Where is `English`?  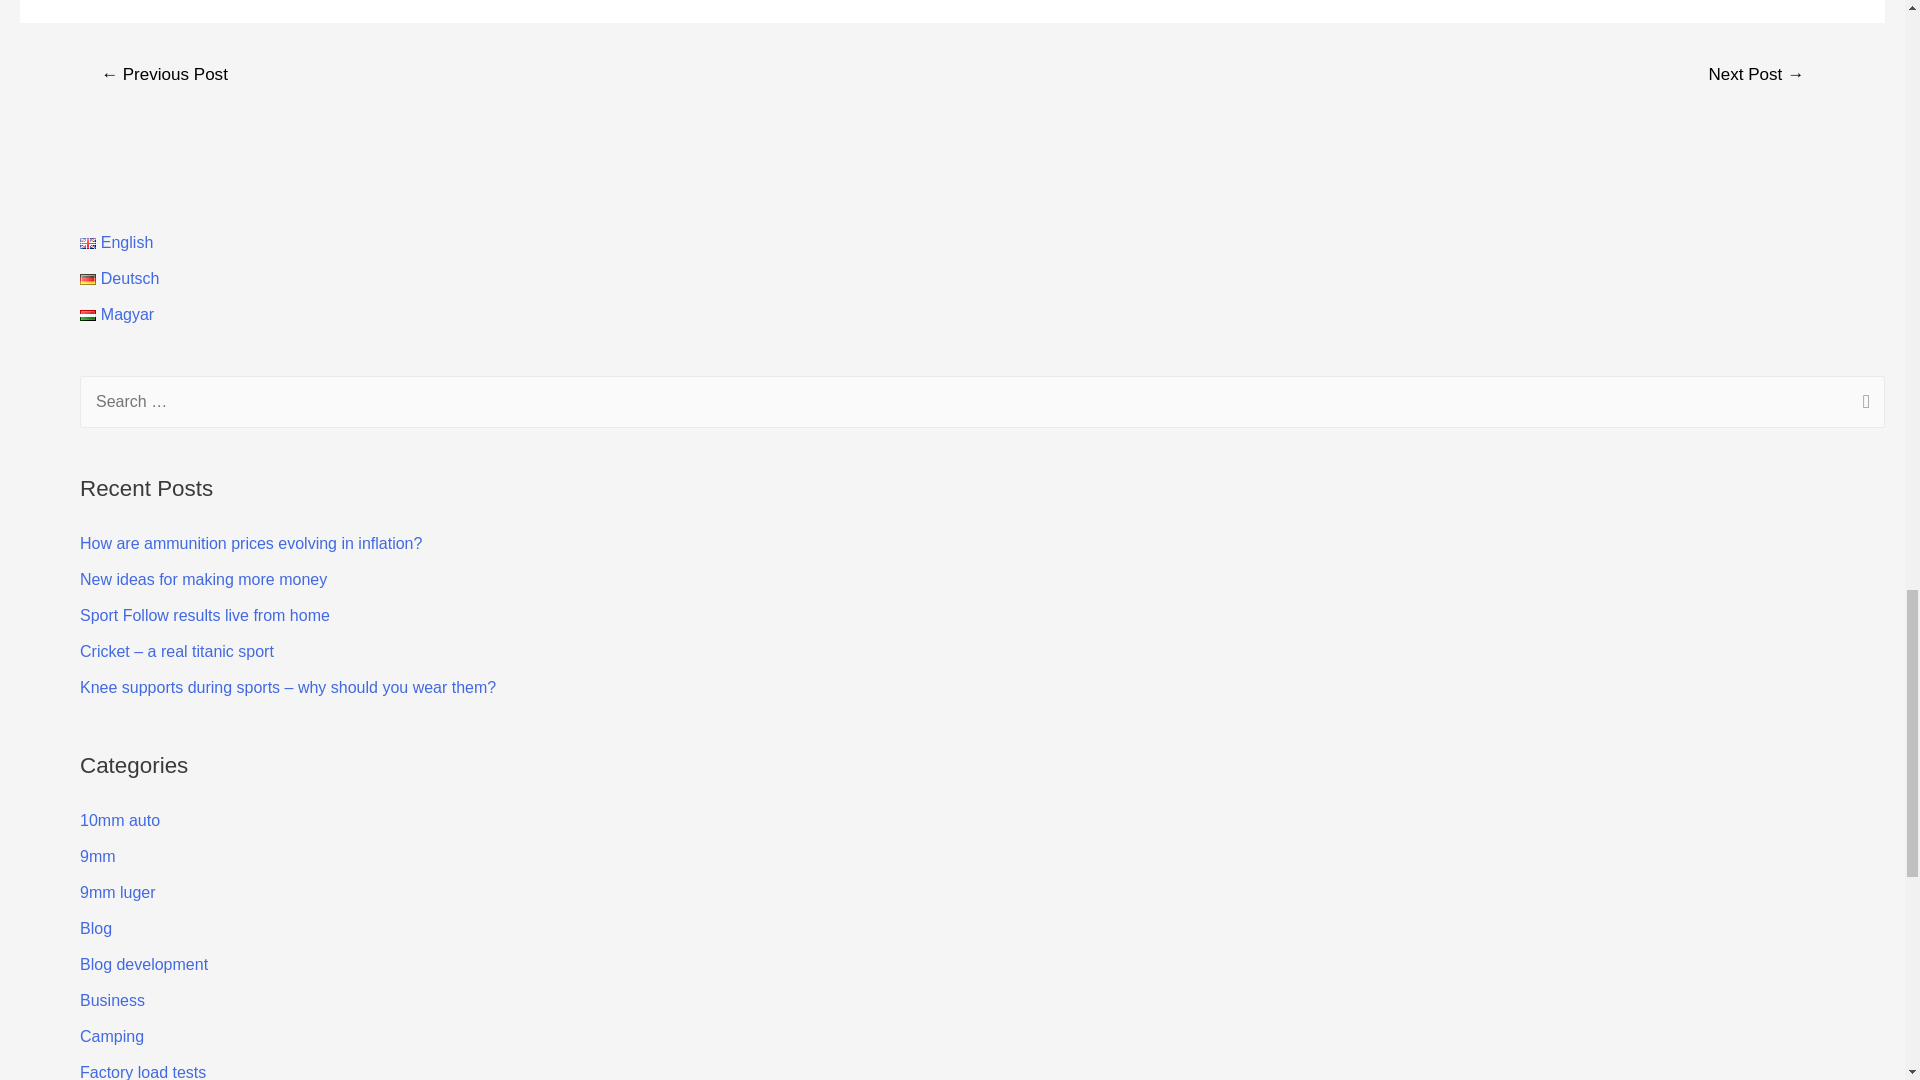 English is located at coordinates (116, 242).